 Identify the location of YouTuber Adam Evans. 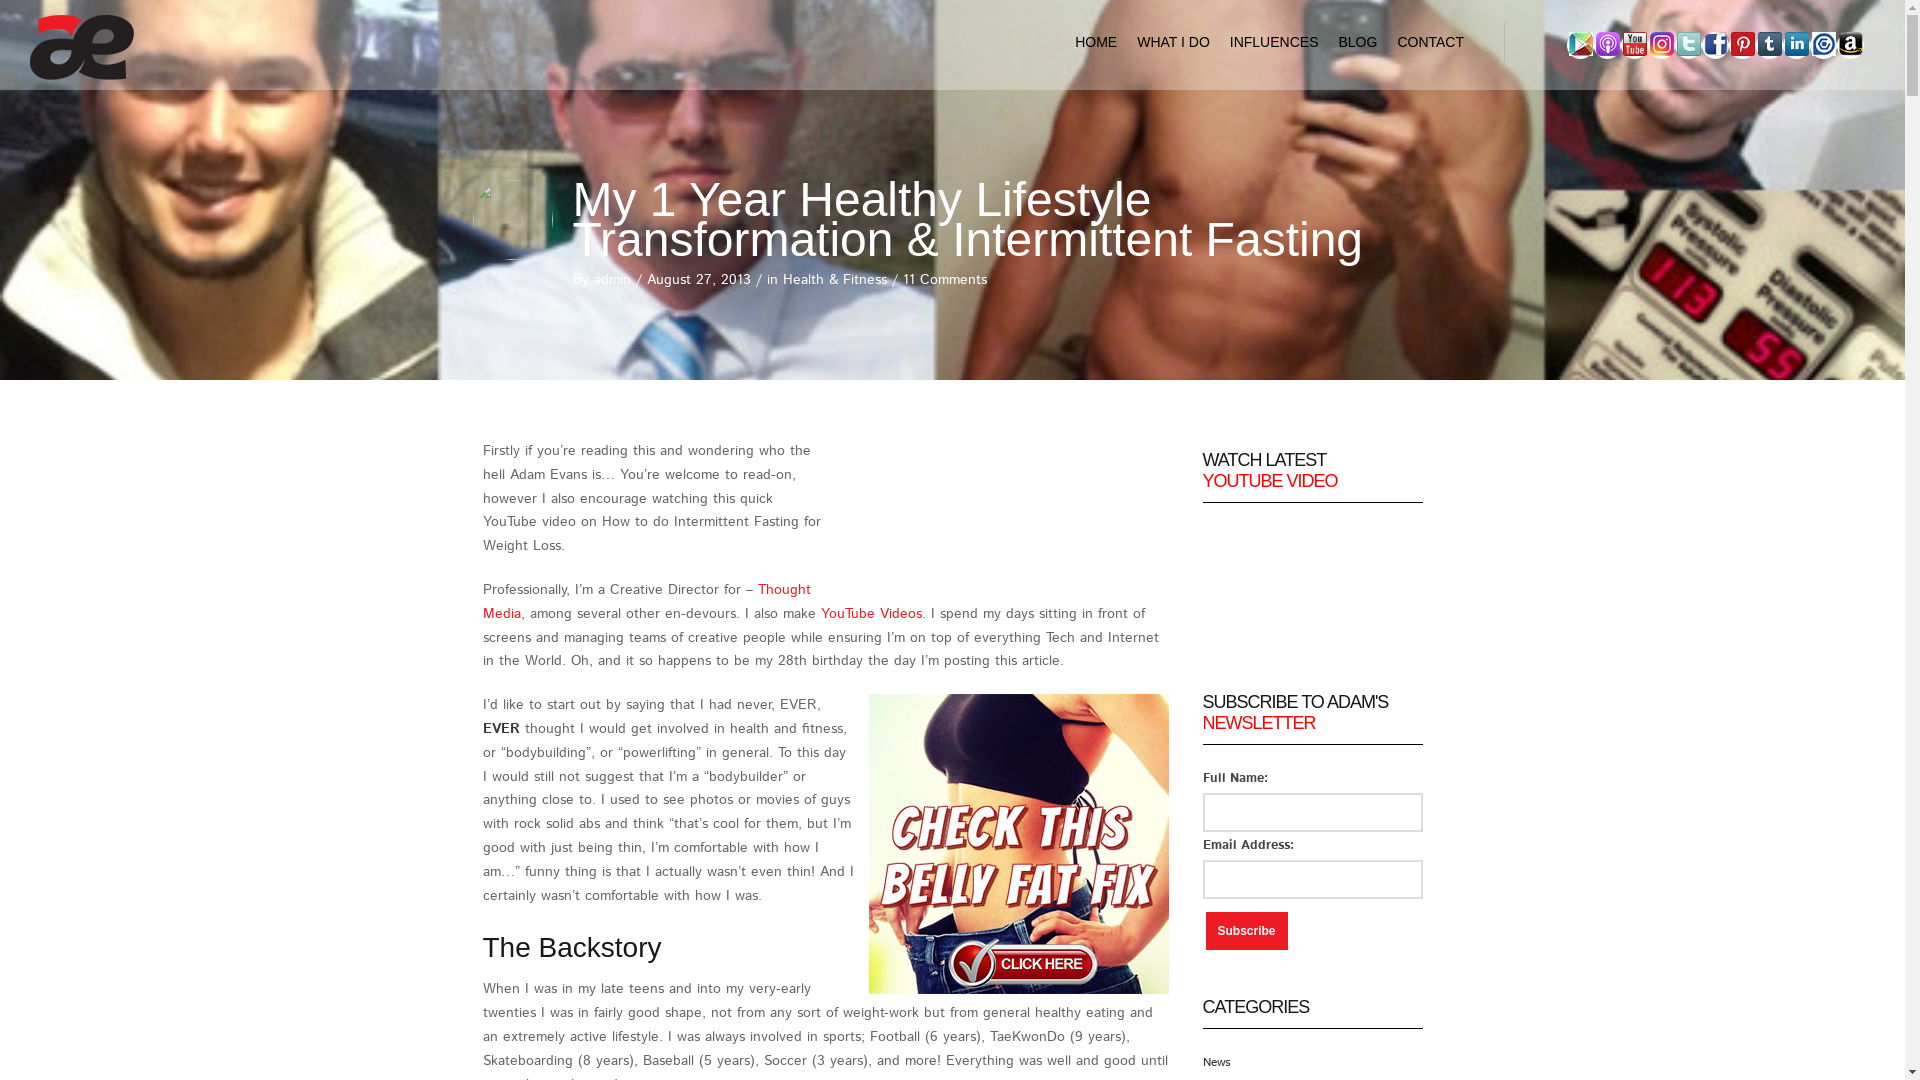
(1634, 46).